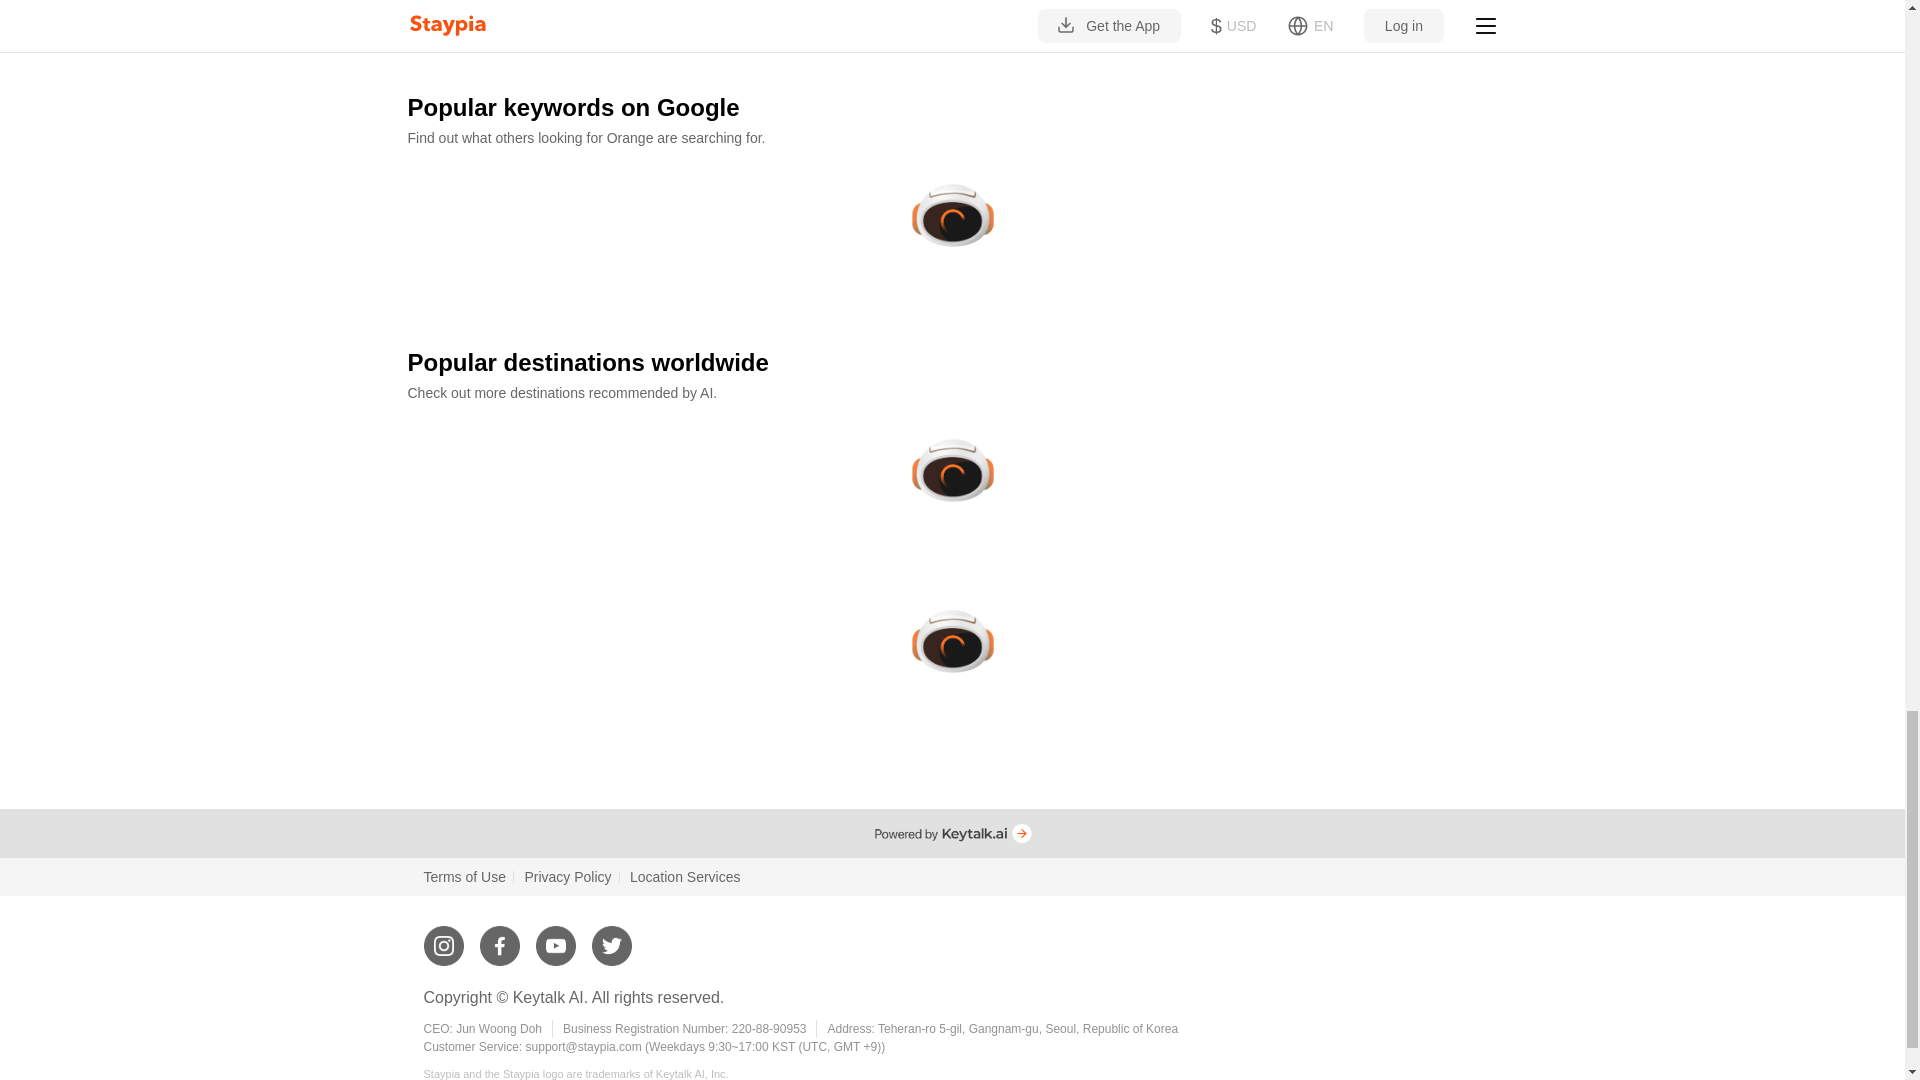  What do you see at coordinates (556, 937) in the screenshot?
I see `youtube` at bounding box center [556, 937].